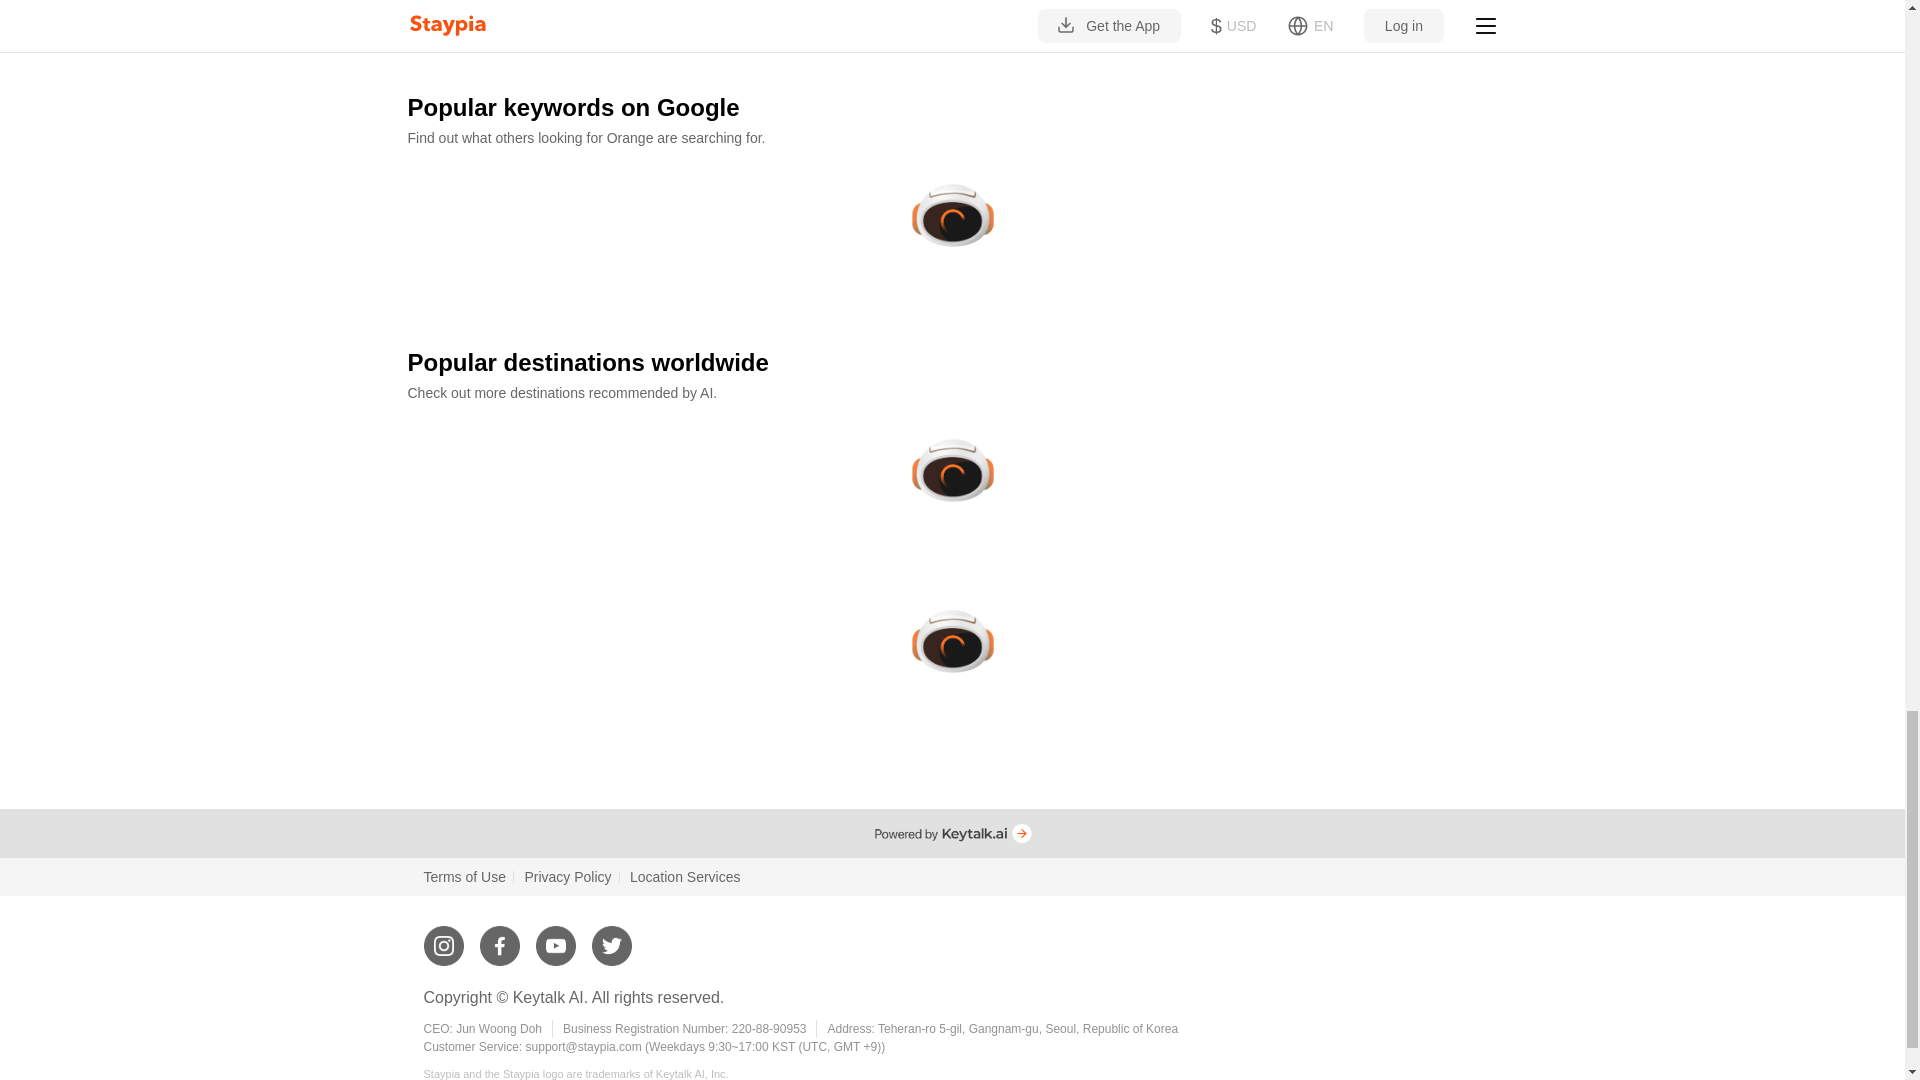  What do you see at coordinates (556, 937) in the screenshot?
I see `youtube` at bounding box center [556, 937].